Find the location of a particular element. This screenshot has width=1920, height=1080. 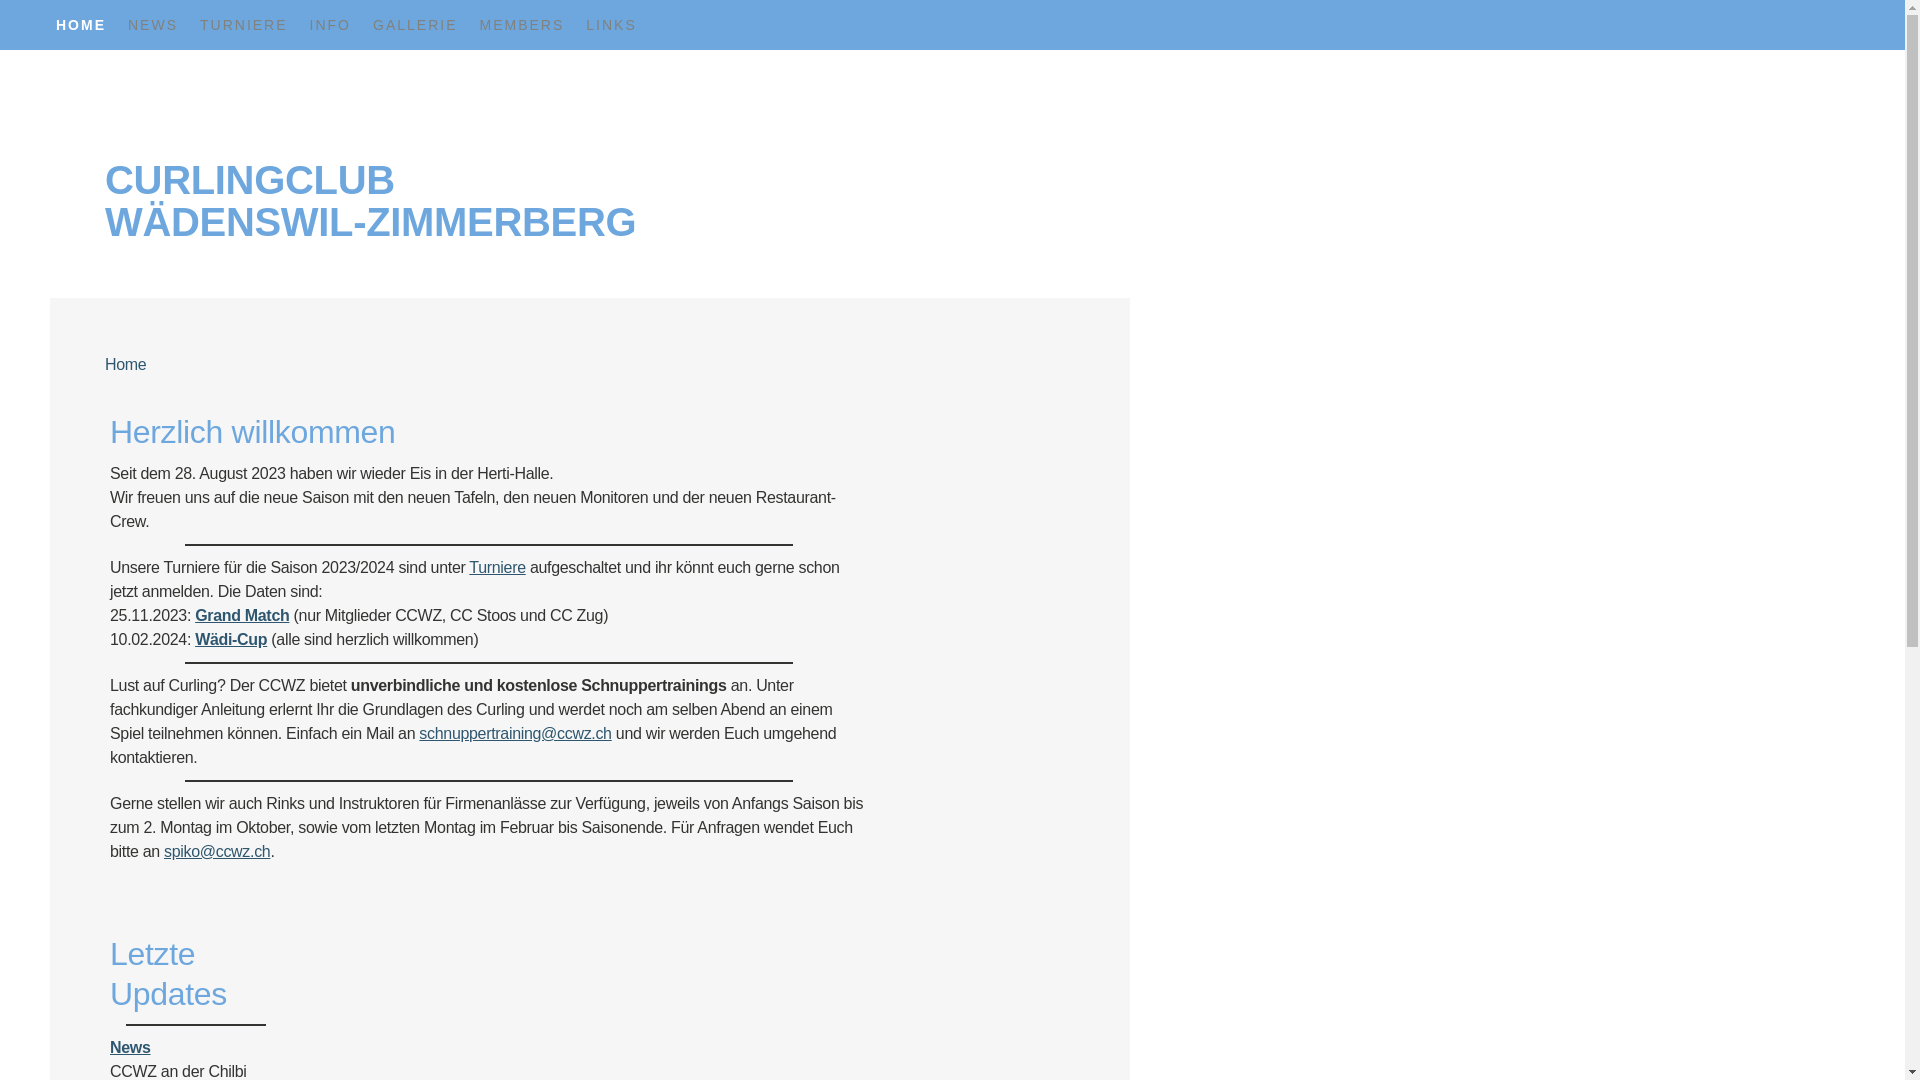

Turniere is located at coordinates (497, 568).